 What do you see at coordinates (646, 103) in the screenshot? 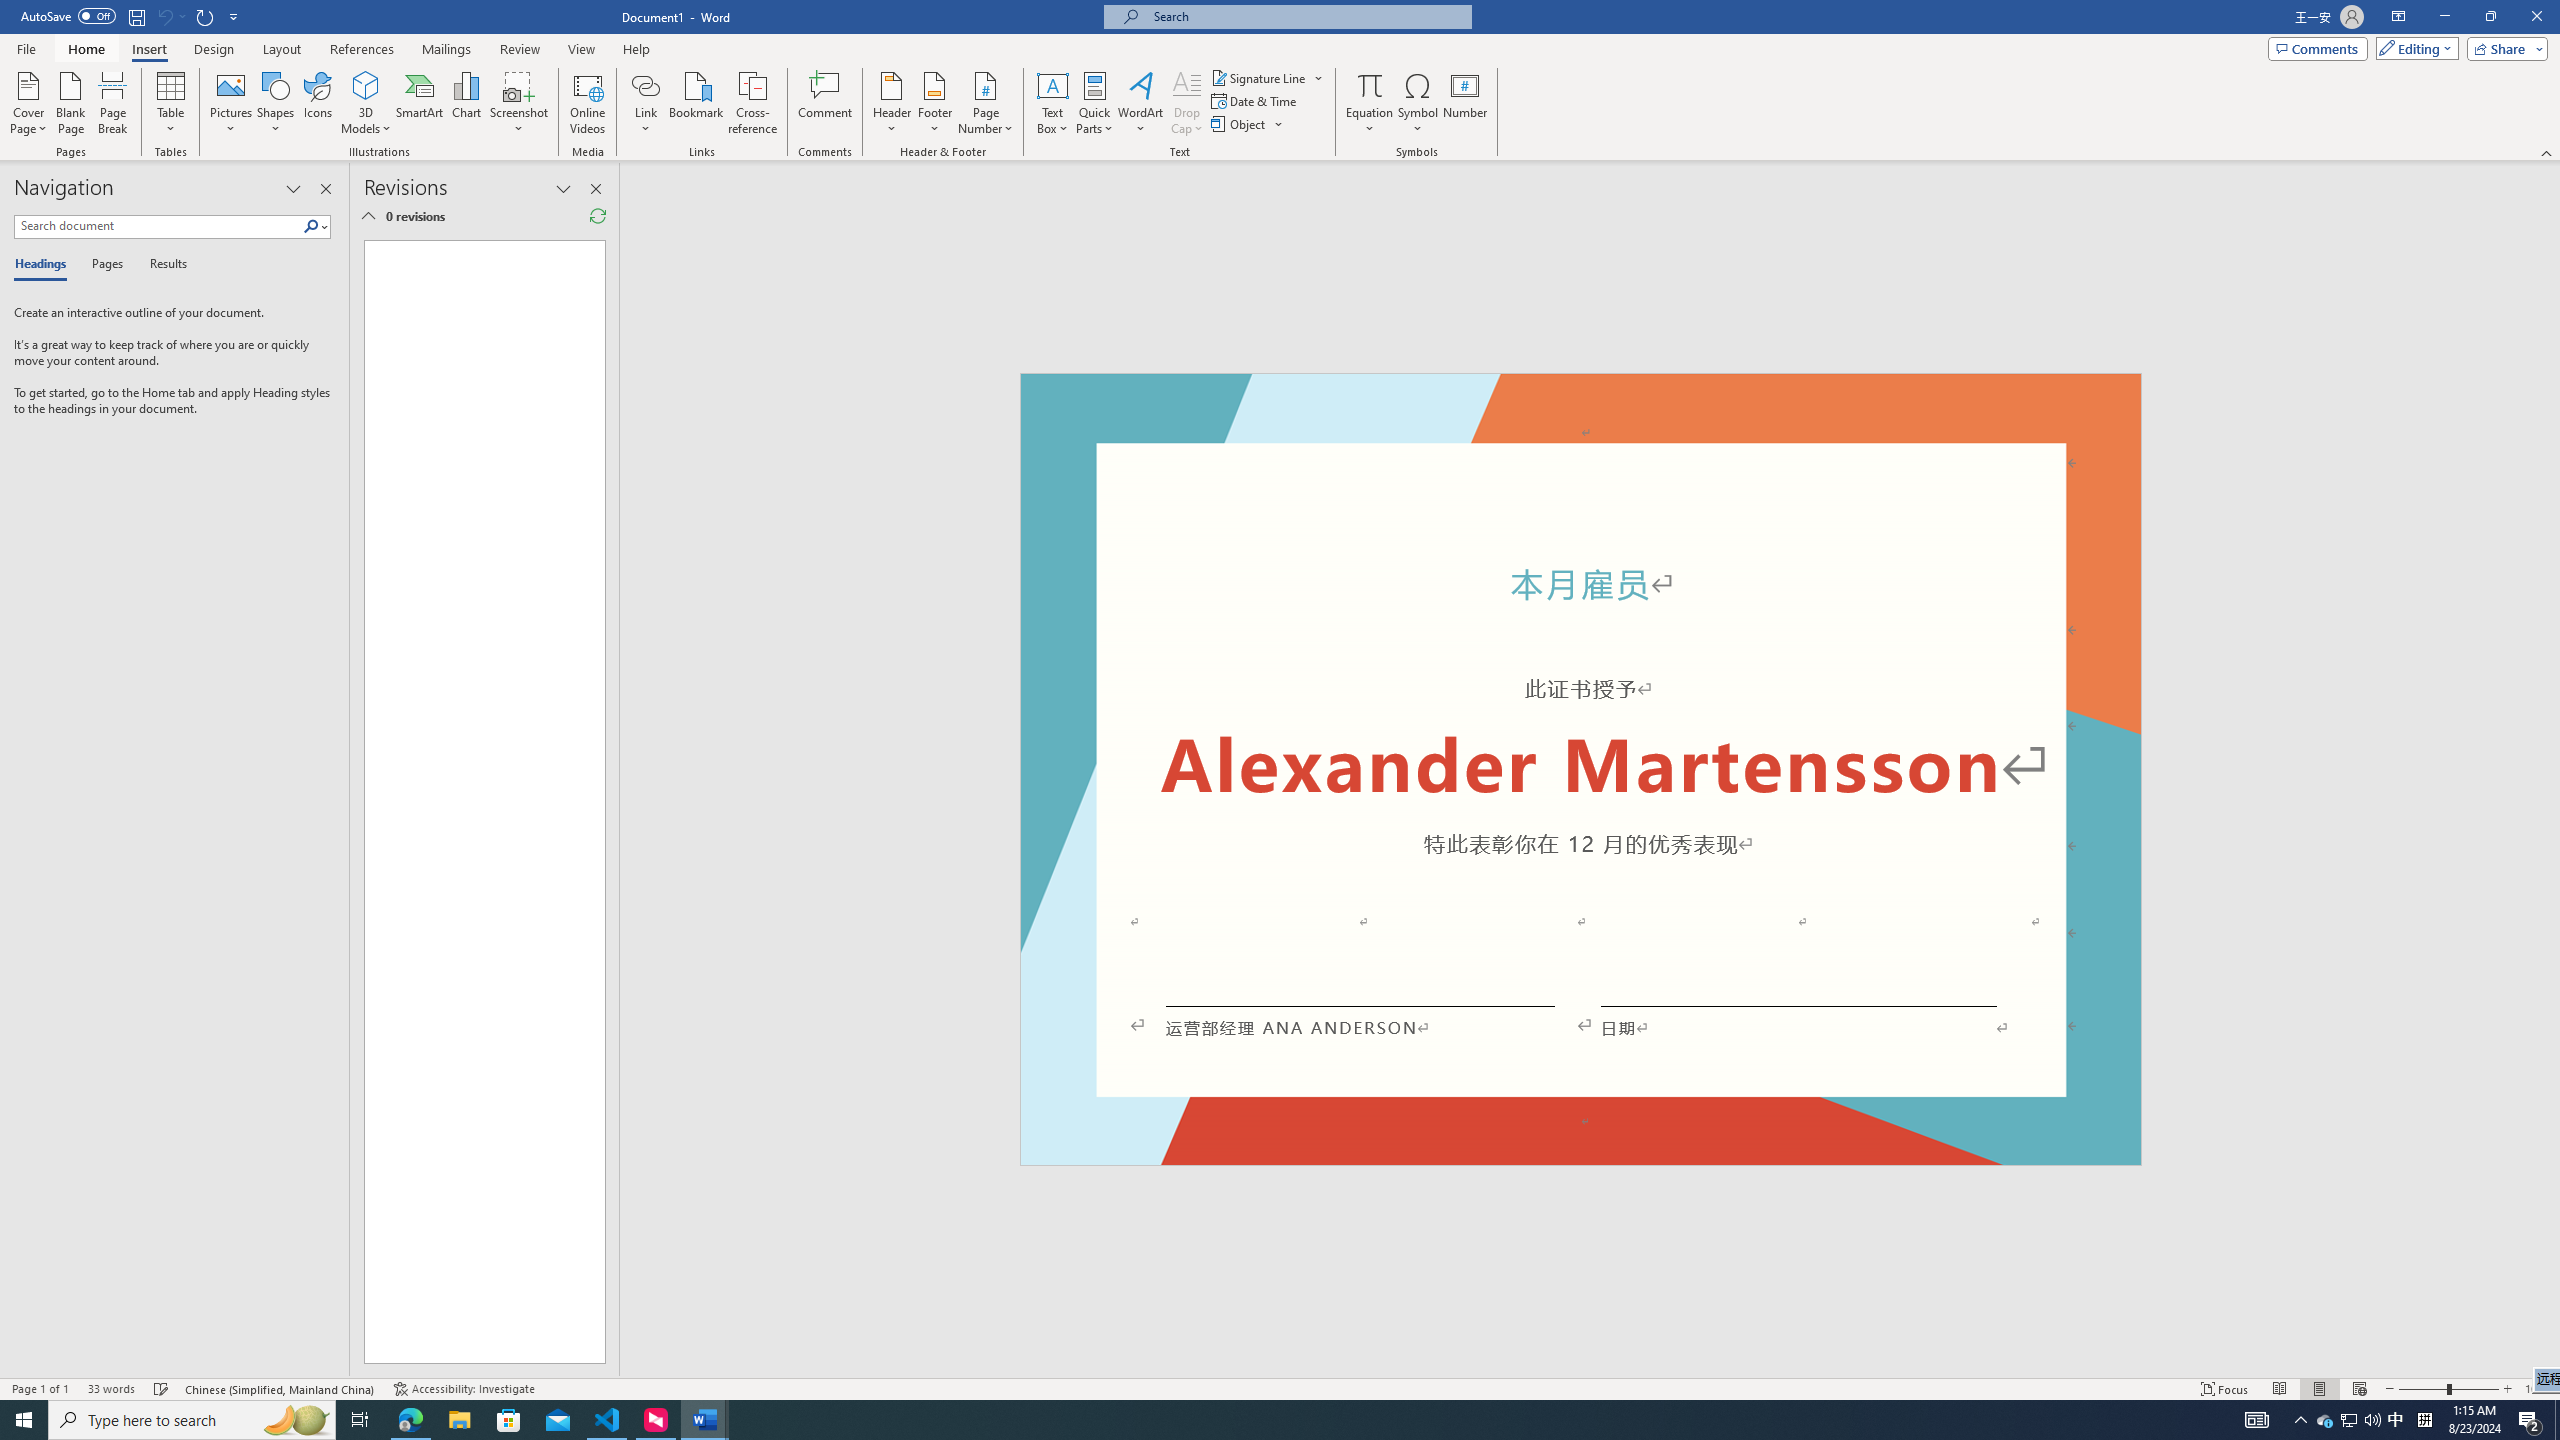
I see `Link` at bounding box center [646, 103].